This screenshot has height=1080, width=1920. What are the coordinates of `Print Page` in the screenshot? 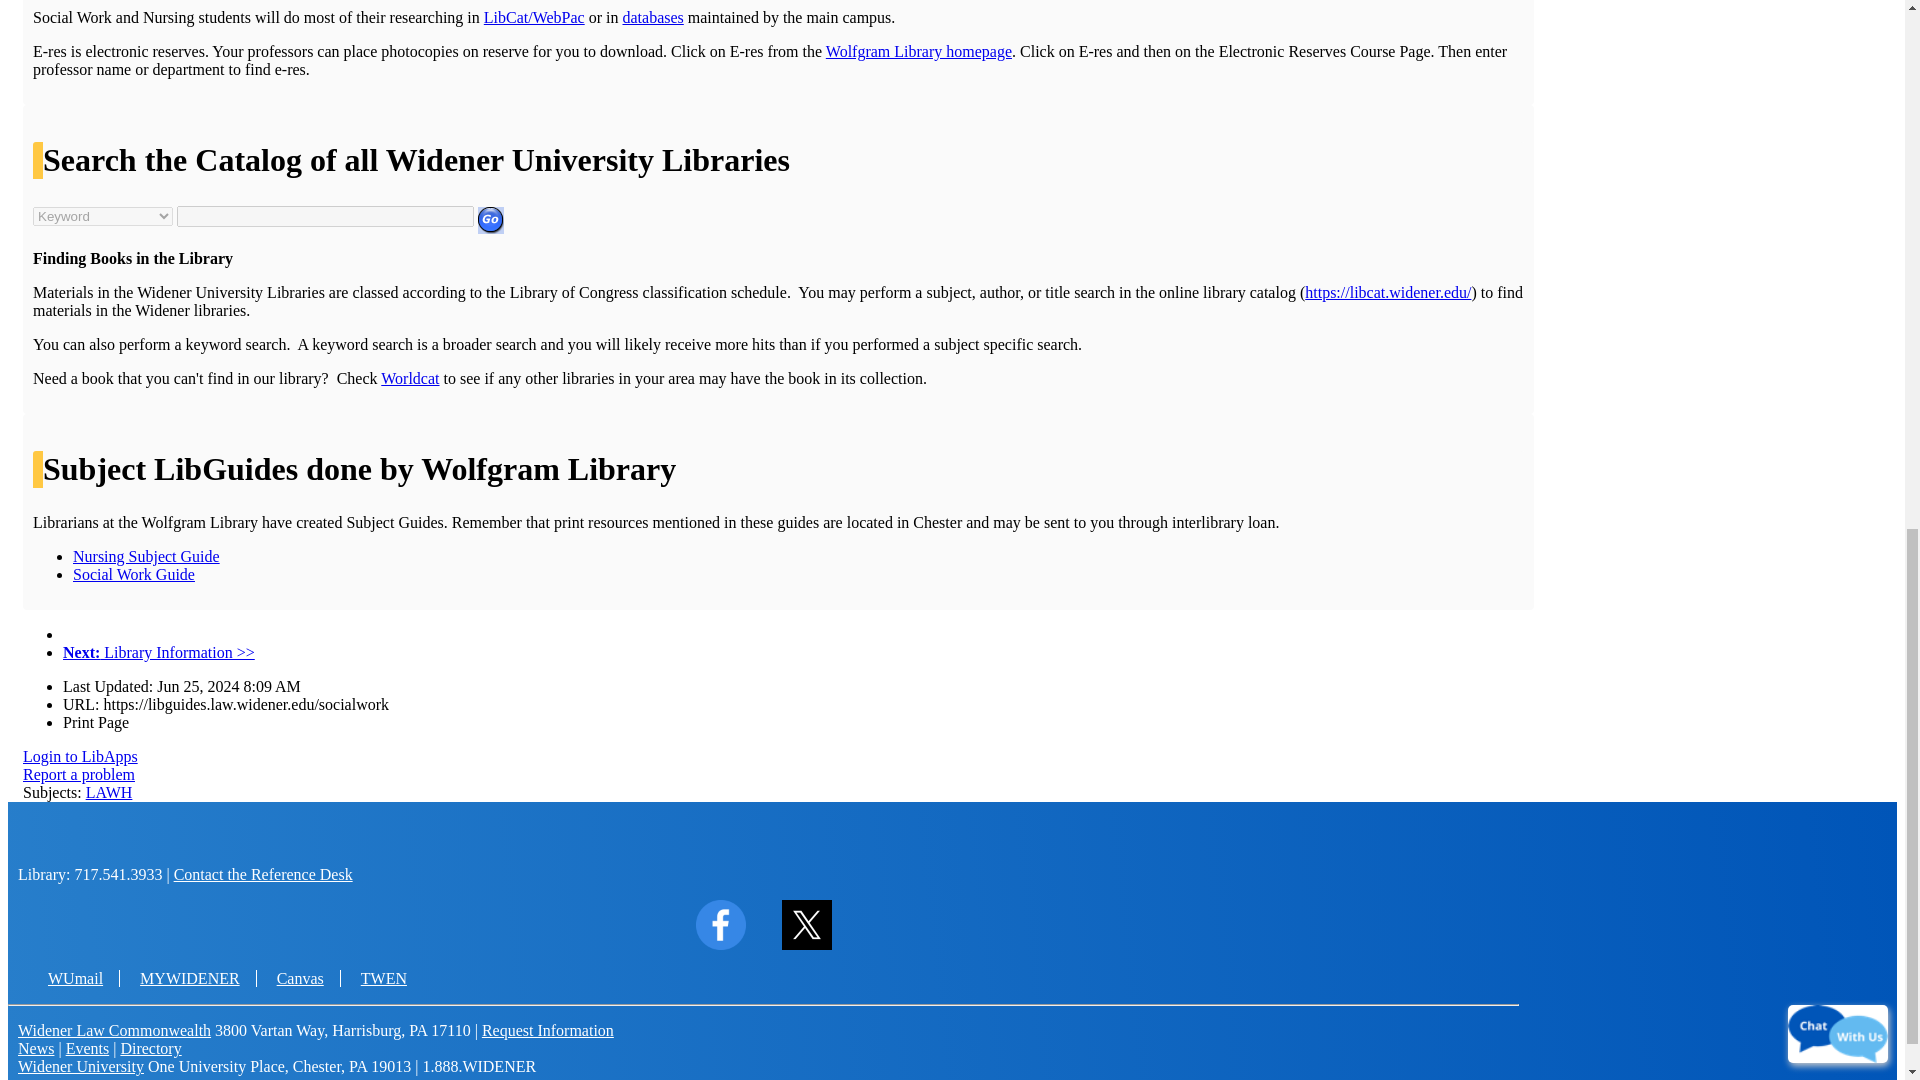 It's located at (96, 722).